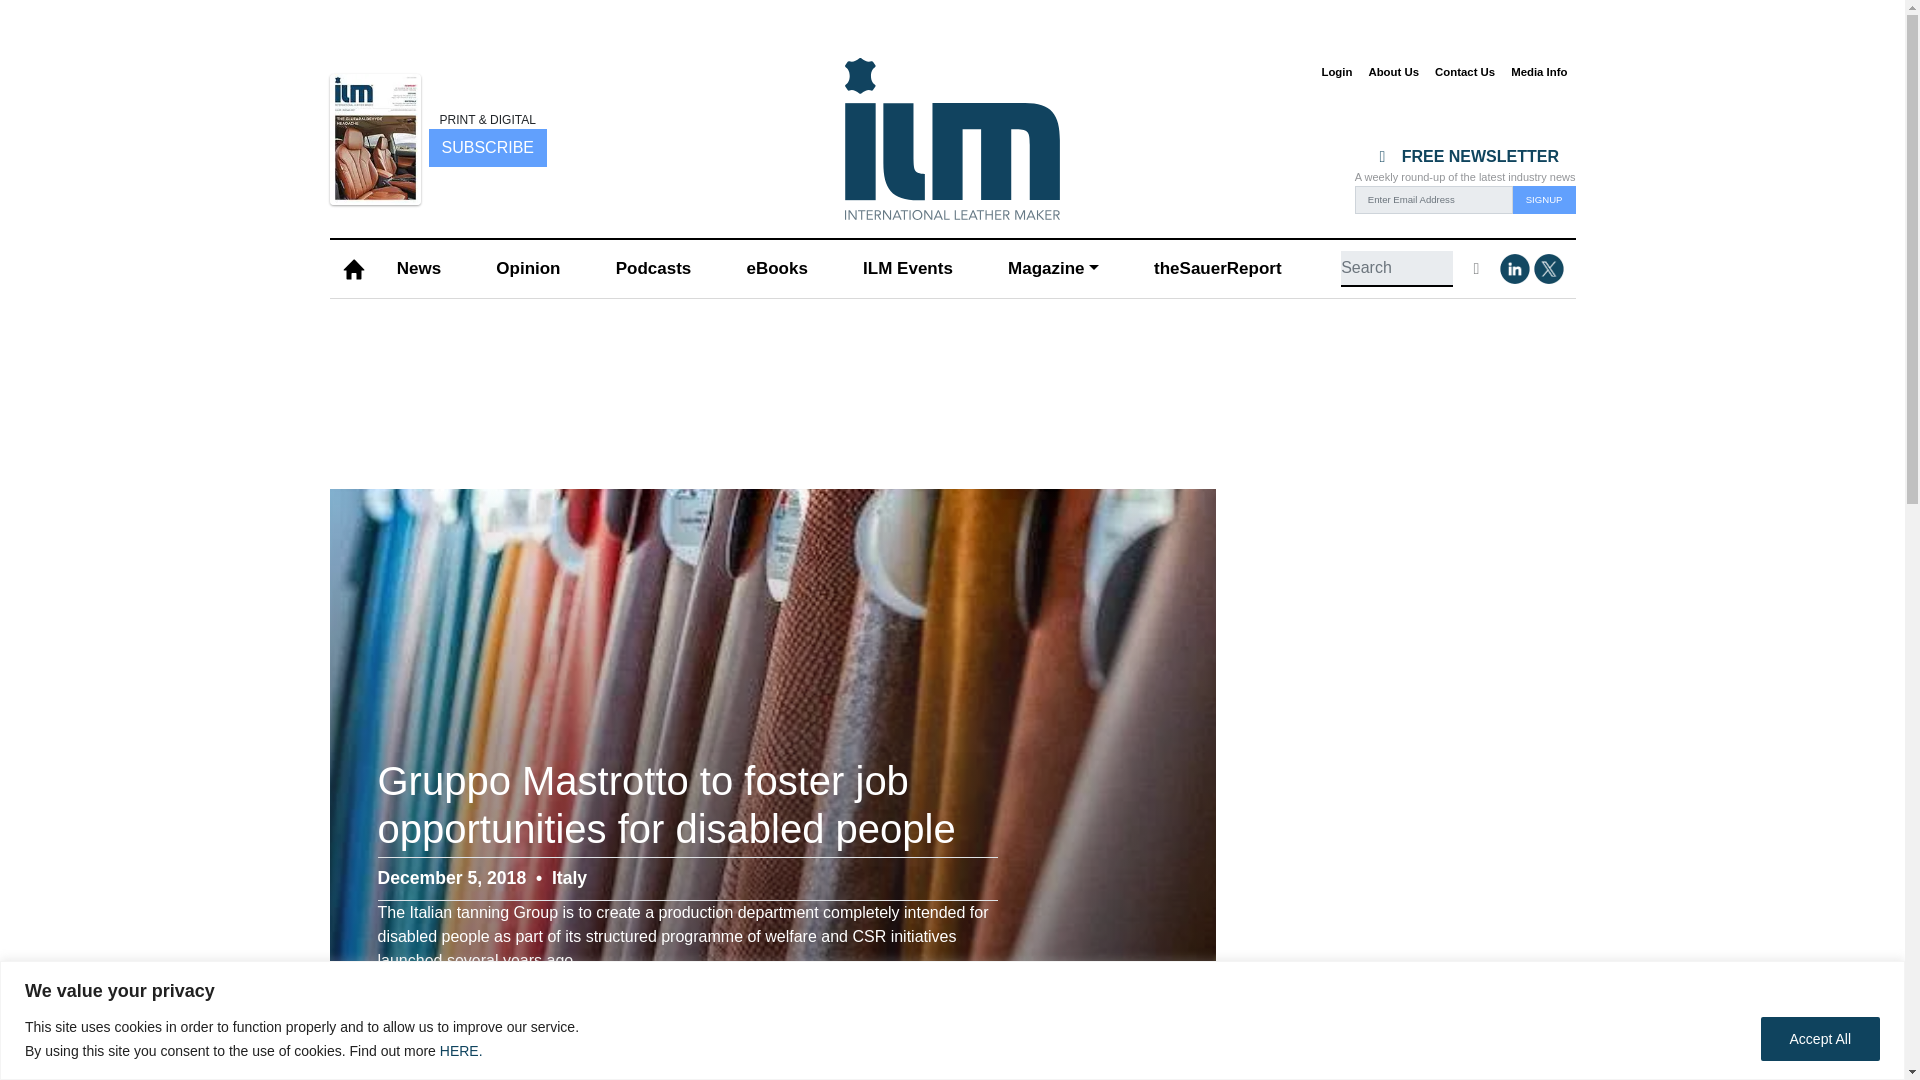 The image size is (1920, 1080). What do you see at coordinates (1820, 1038) in the screenshot?
I see `Accept All` at bounding box center [1820, 1038].